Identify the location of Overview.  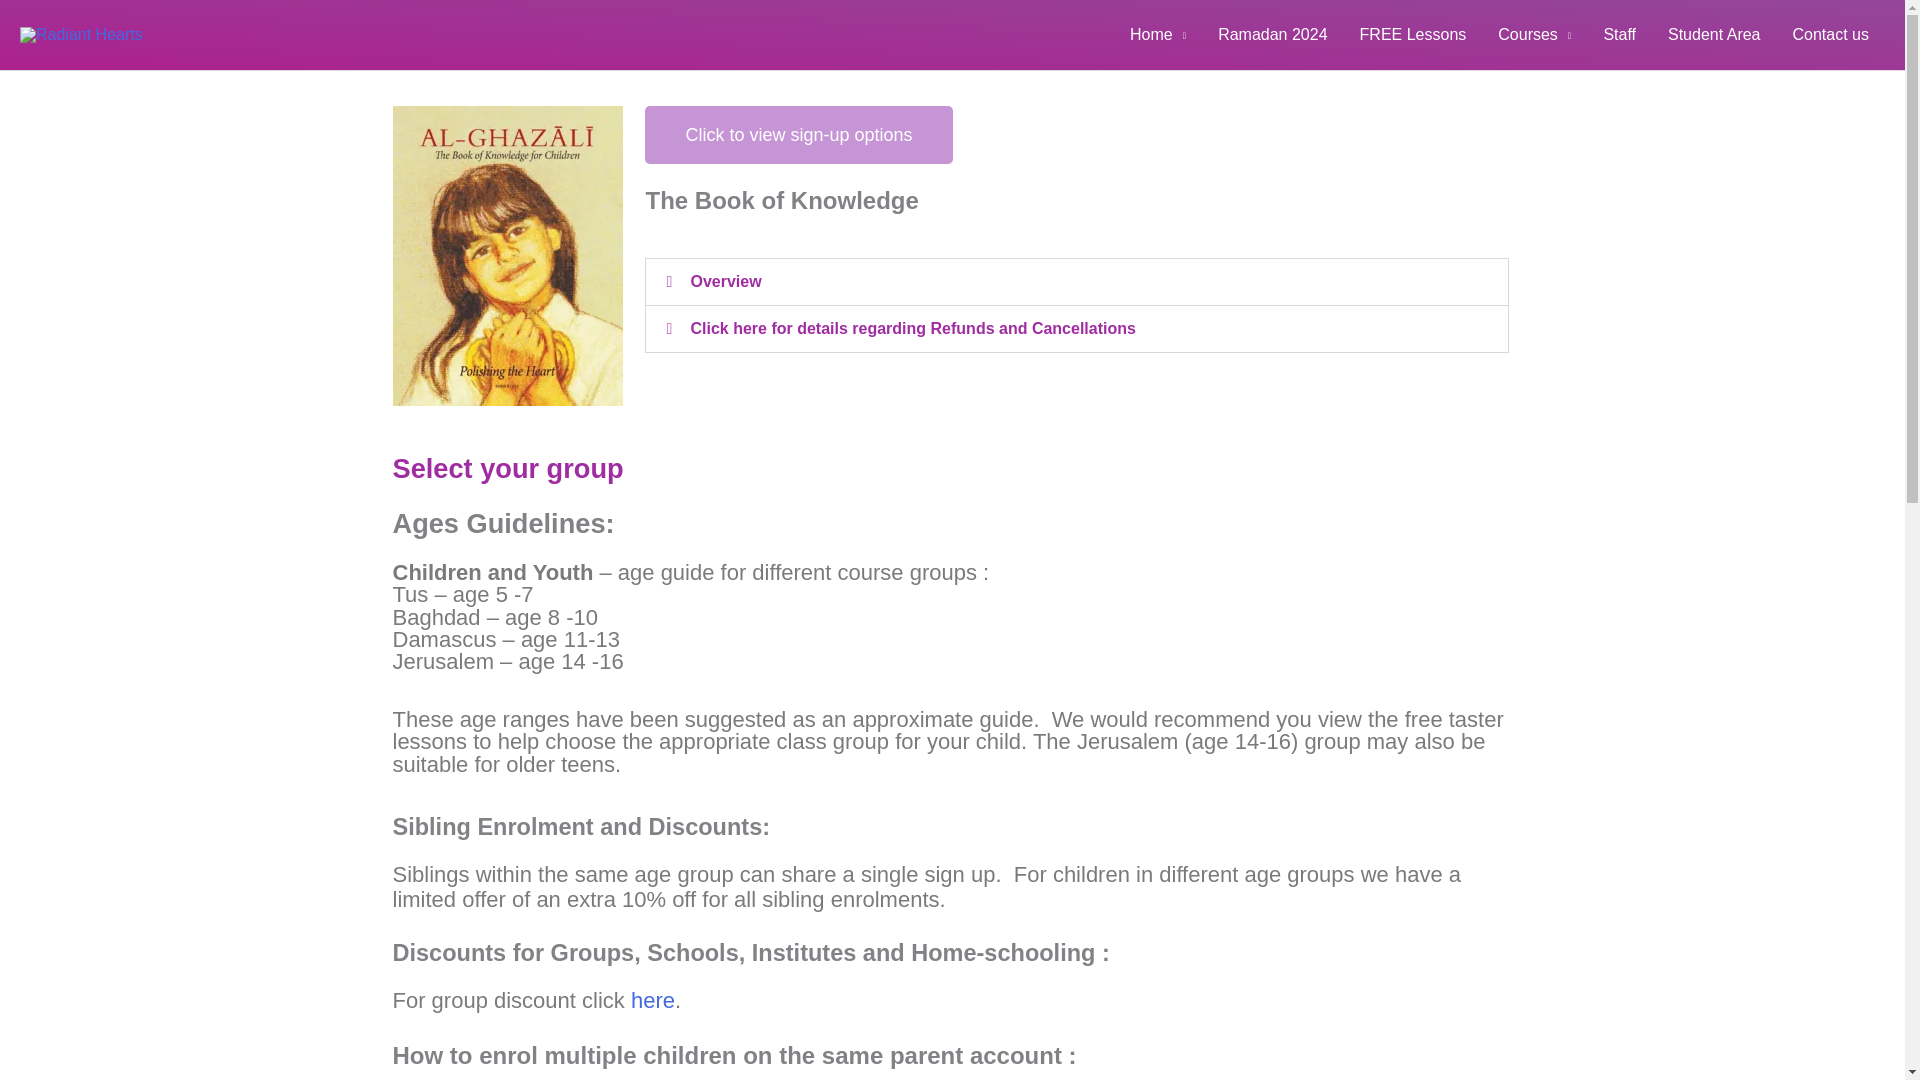
(724, 282).